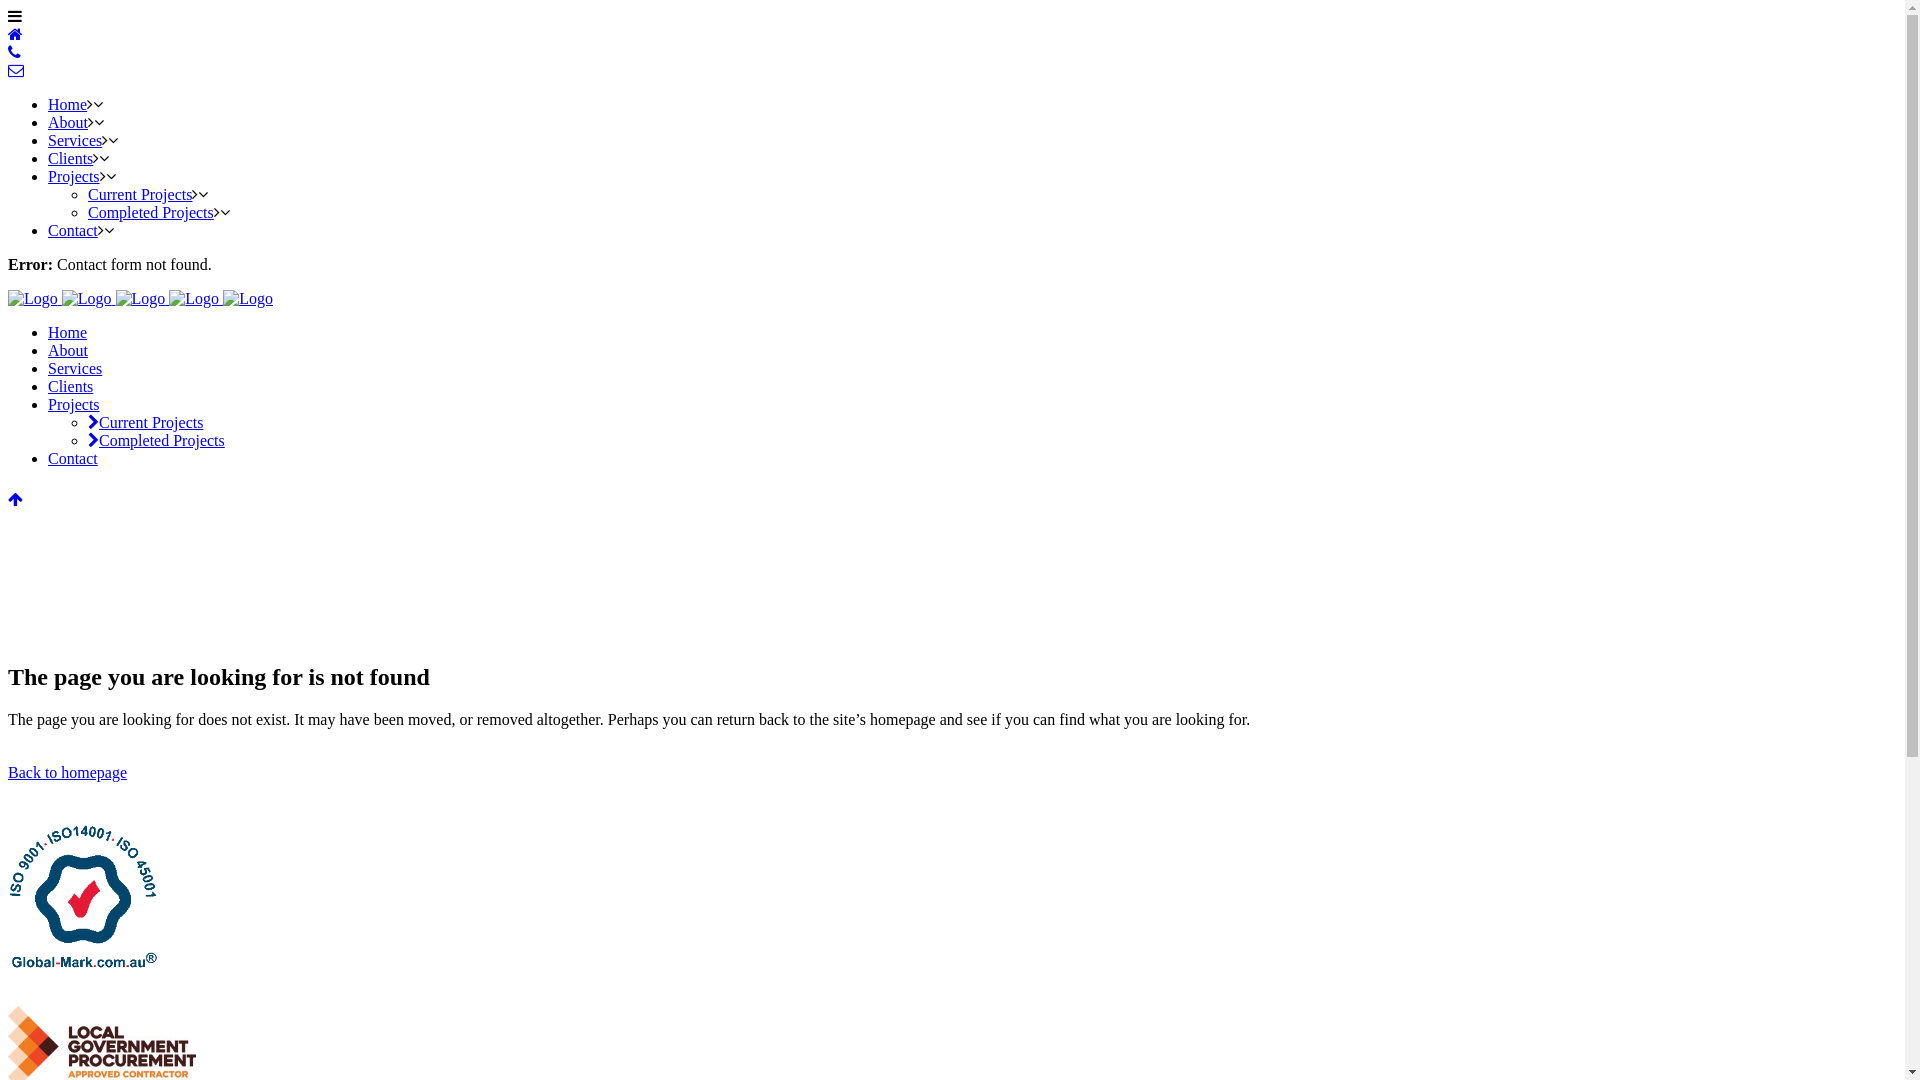 The image size is (1920, 1080). What do you see at coordinates (156, 440) in the screenshot?
I see `Completed Projects` at bounding box center [156, 440].